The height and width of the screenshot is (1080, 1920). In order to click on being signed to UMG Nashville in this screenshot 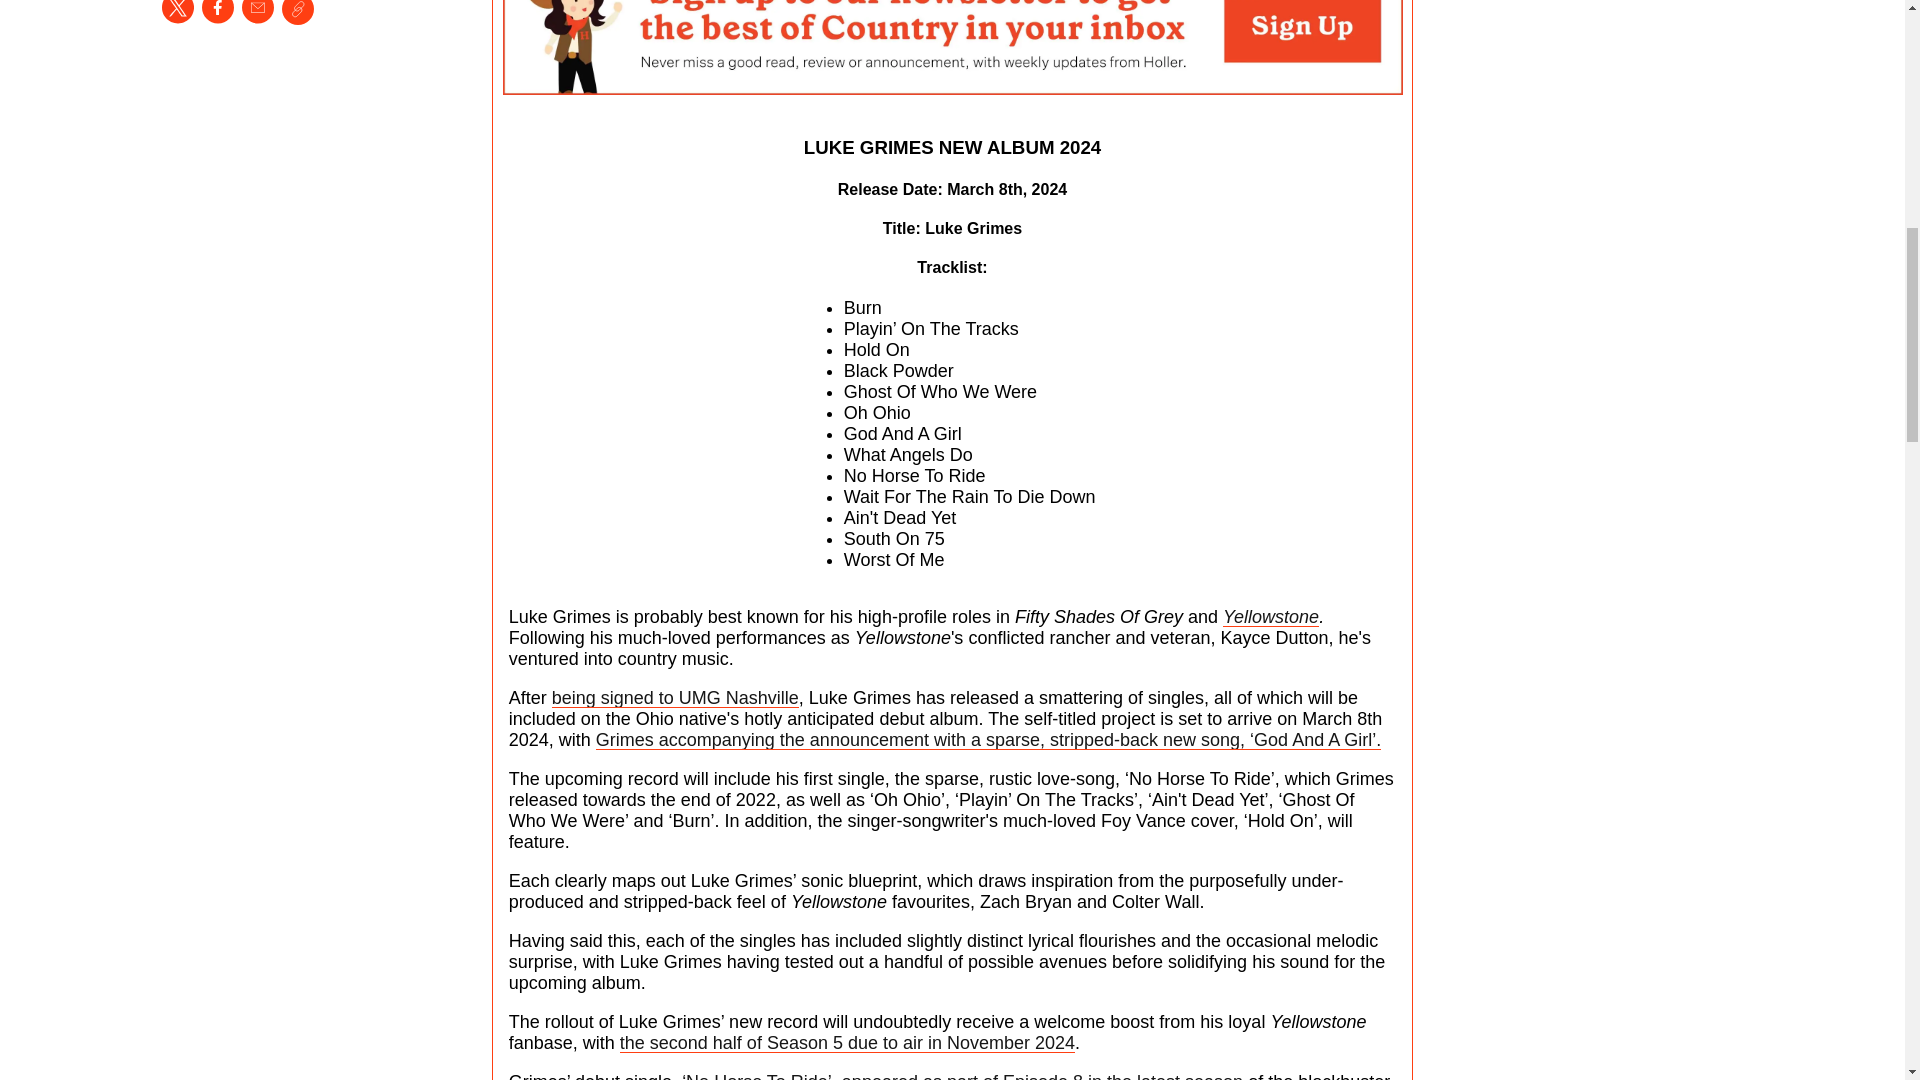, I will do `click(675, 698)`.